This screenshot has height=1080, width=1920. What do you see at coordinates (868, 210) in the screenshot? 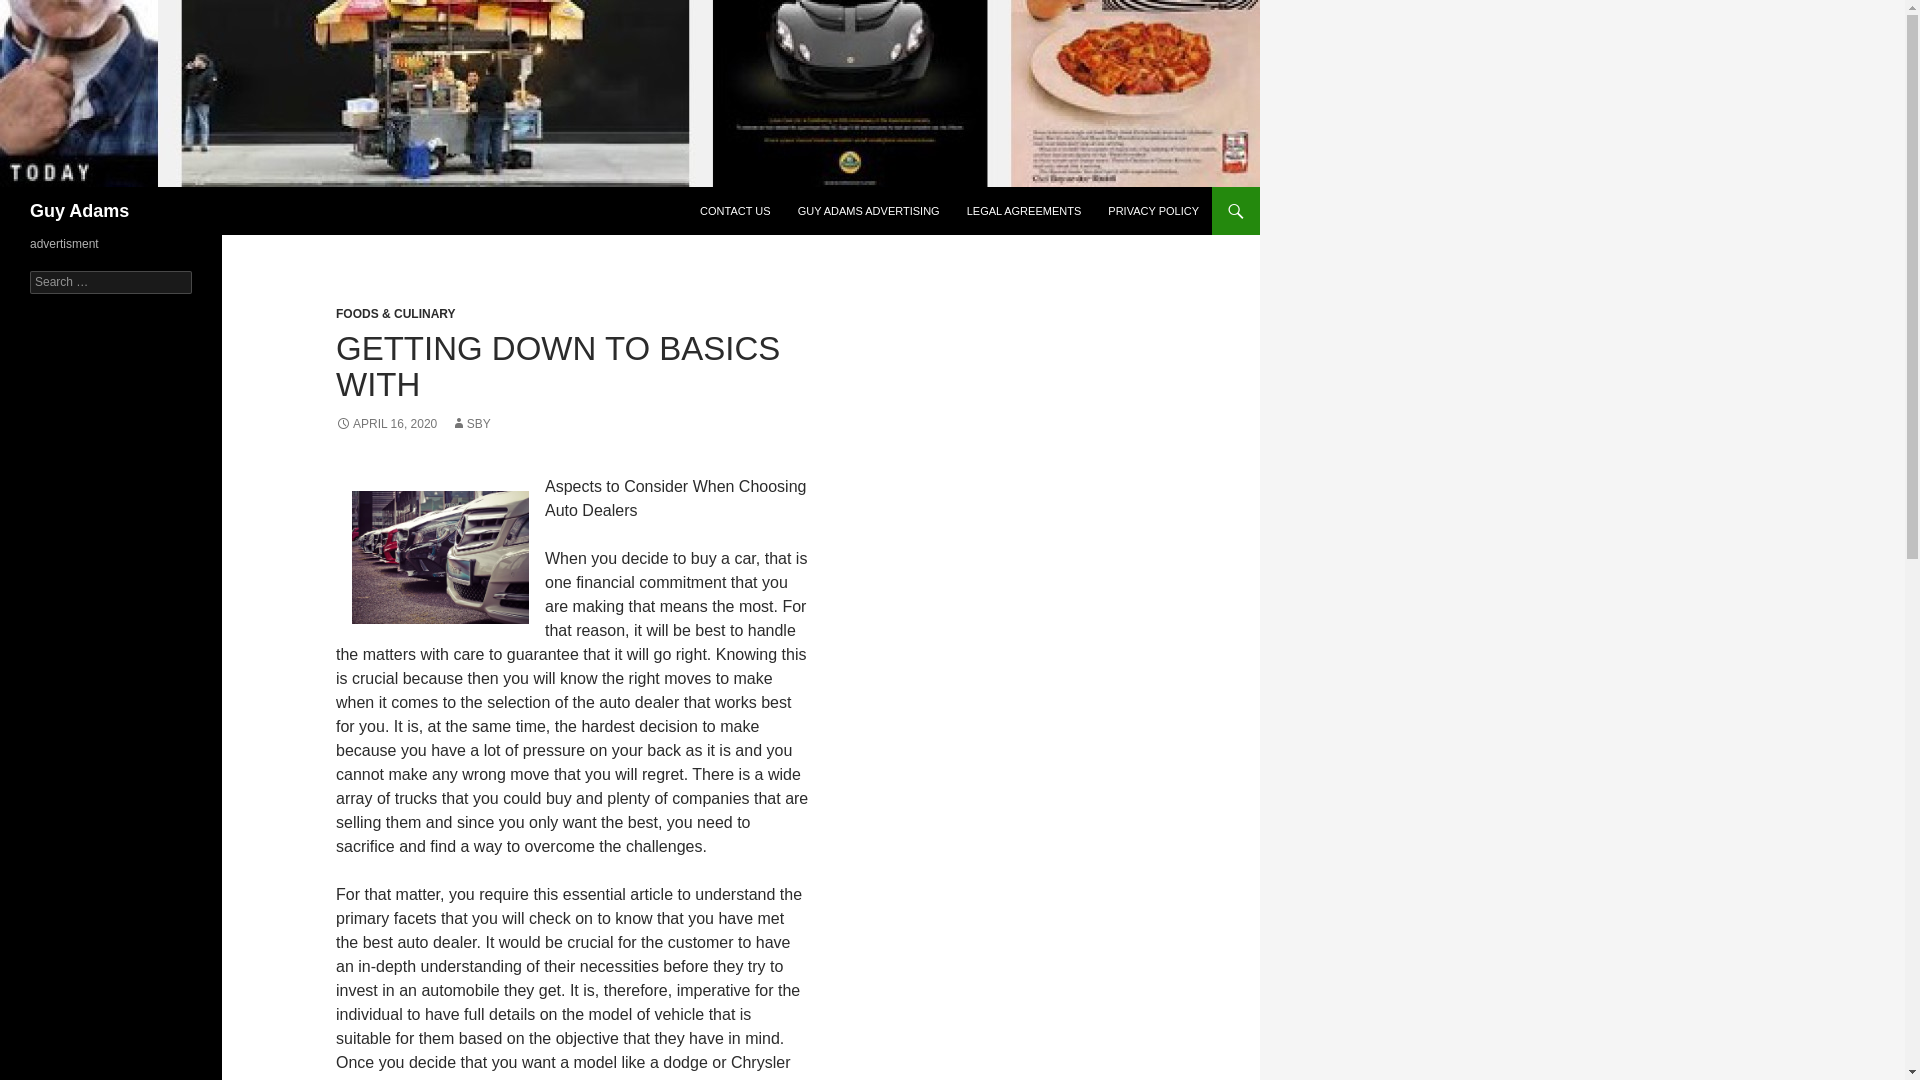
I see `GUY ADAMS ADVERTISING` at bounding box center [868, 210].